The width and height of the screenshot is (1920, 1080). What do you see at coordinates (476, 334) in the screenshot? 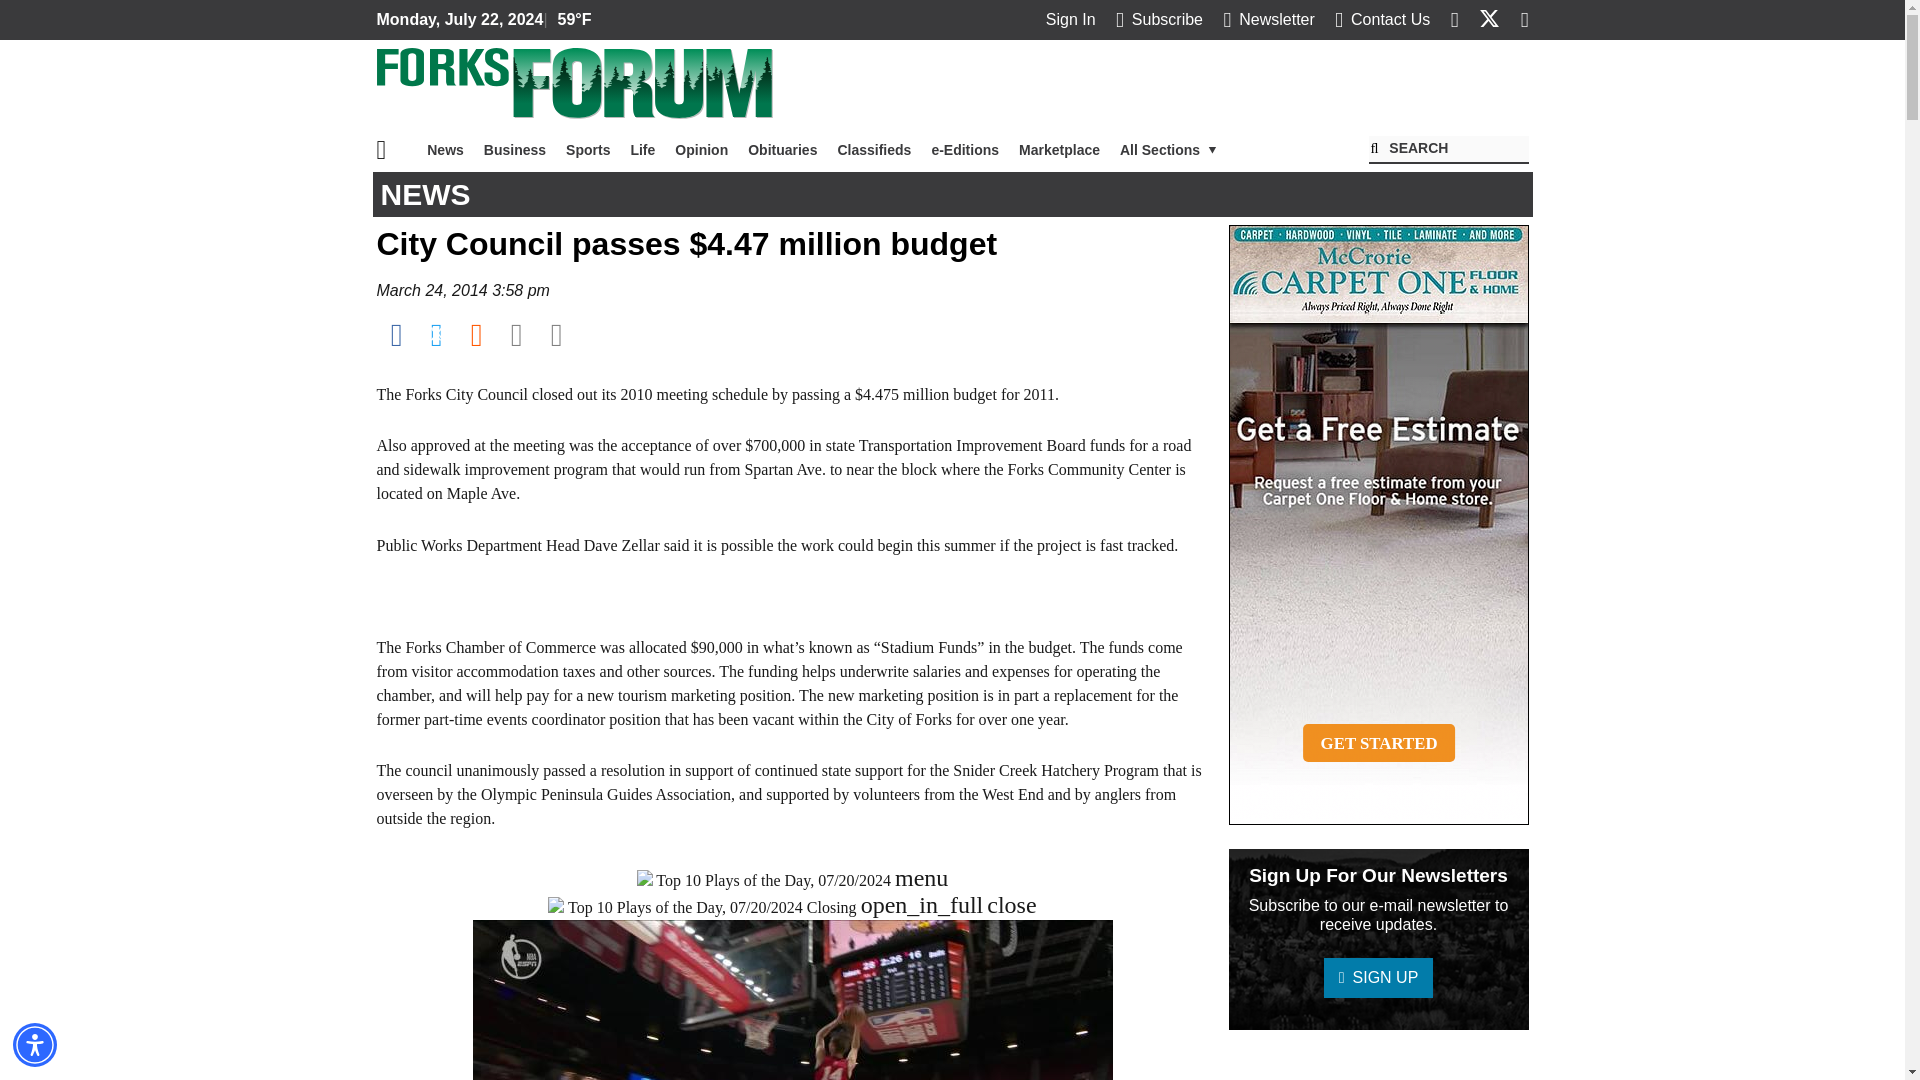
I see `Post to Reddit` at bounding box center [476, 334].